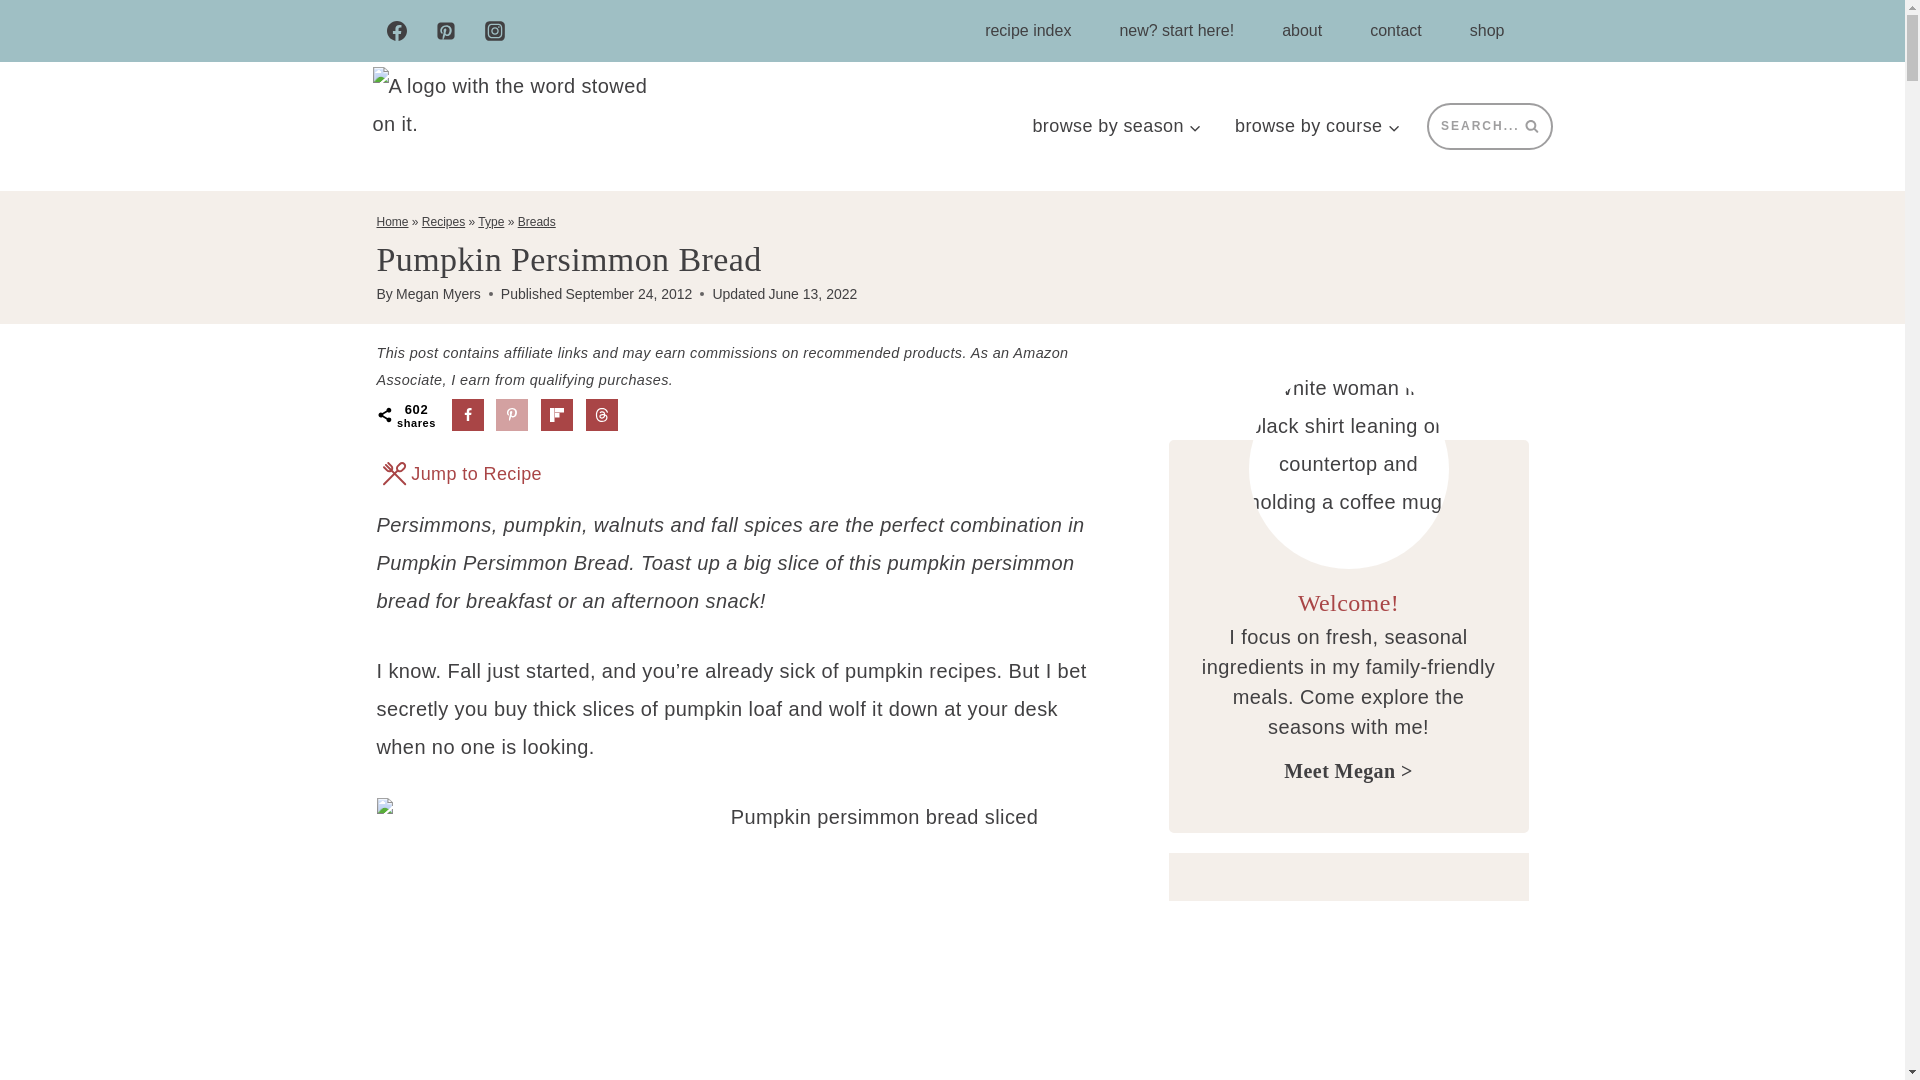  What do you see at coordinates (1488, 126) in the screenshot?
I see `SEARCH...` at bounding box center [1488, 126].